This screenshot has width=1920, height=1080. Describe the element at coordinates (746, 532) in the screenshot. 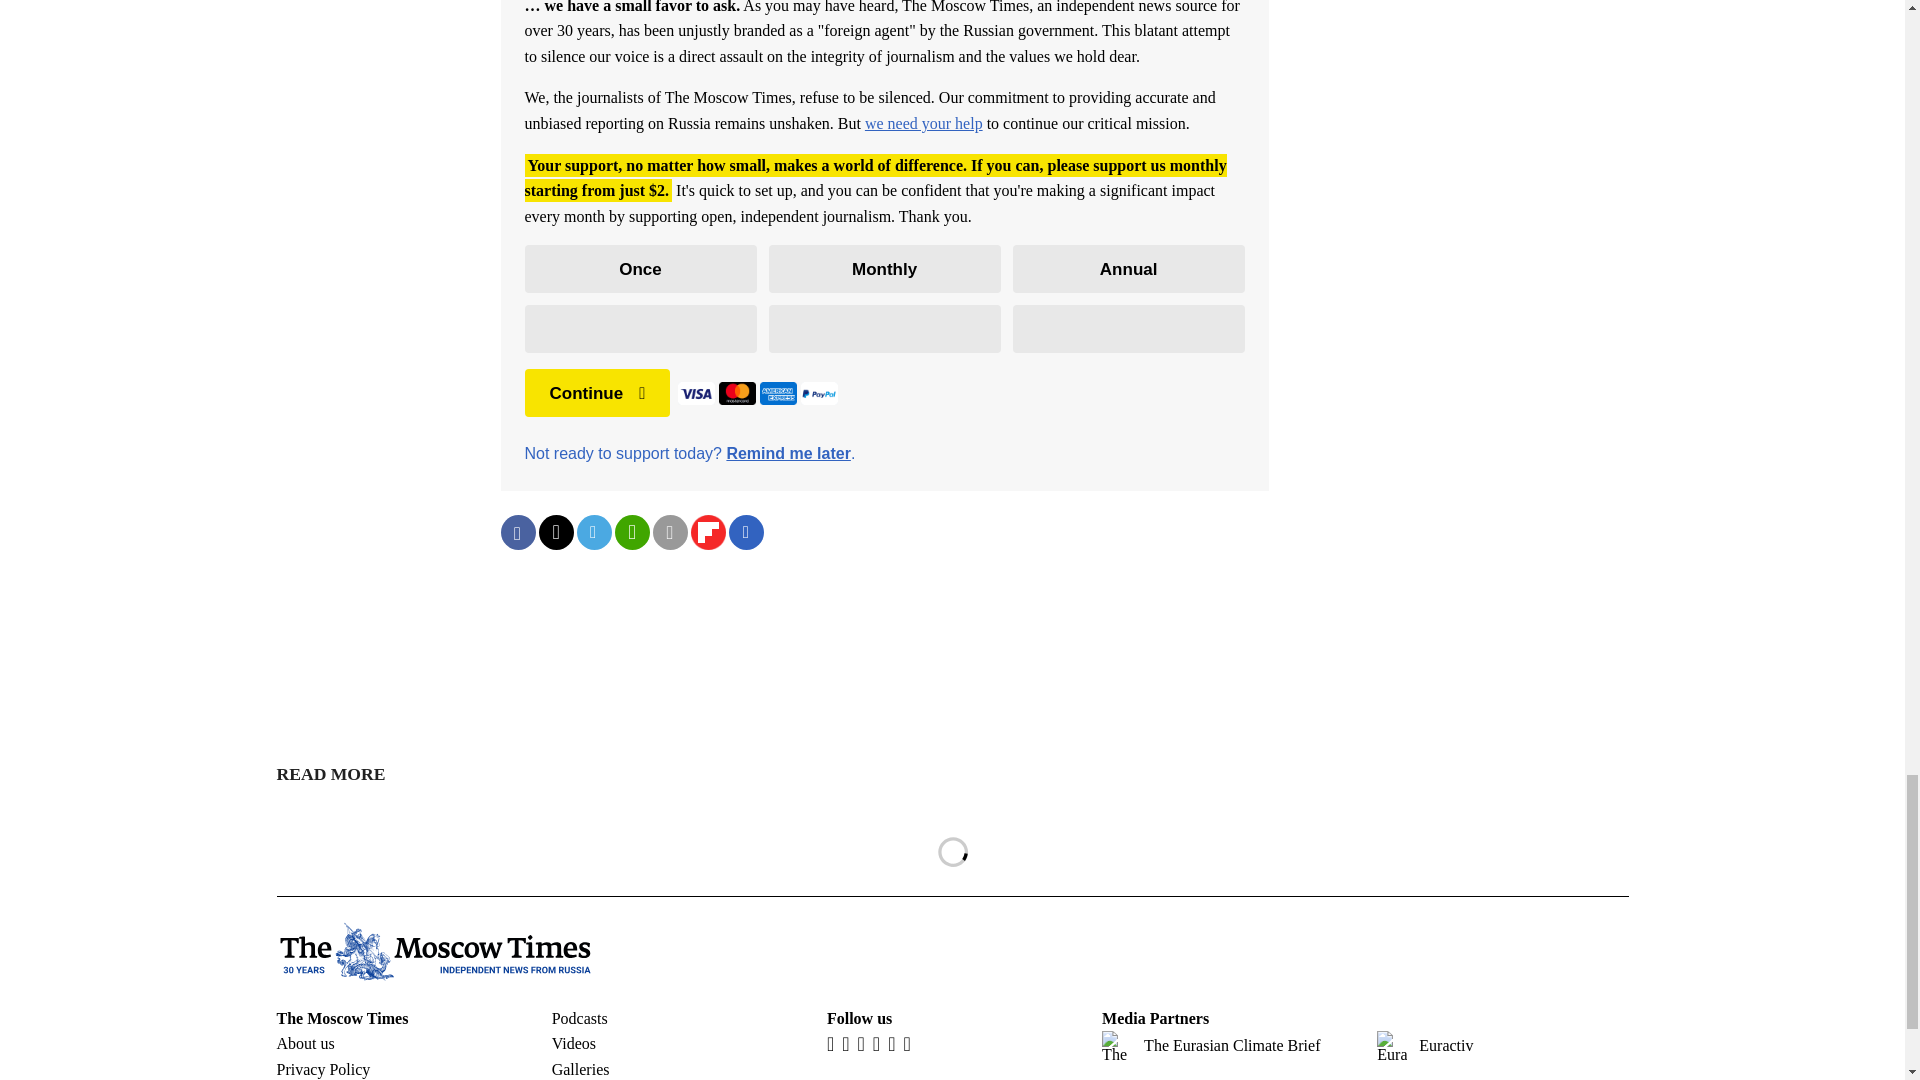

I see `Download as PDF` at that location.